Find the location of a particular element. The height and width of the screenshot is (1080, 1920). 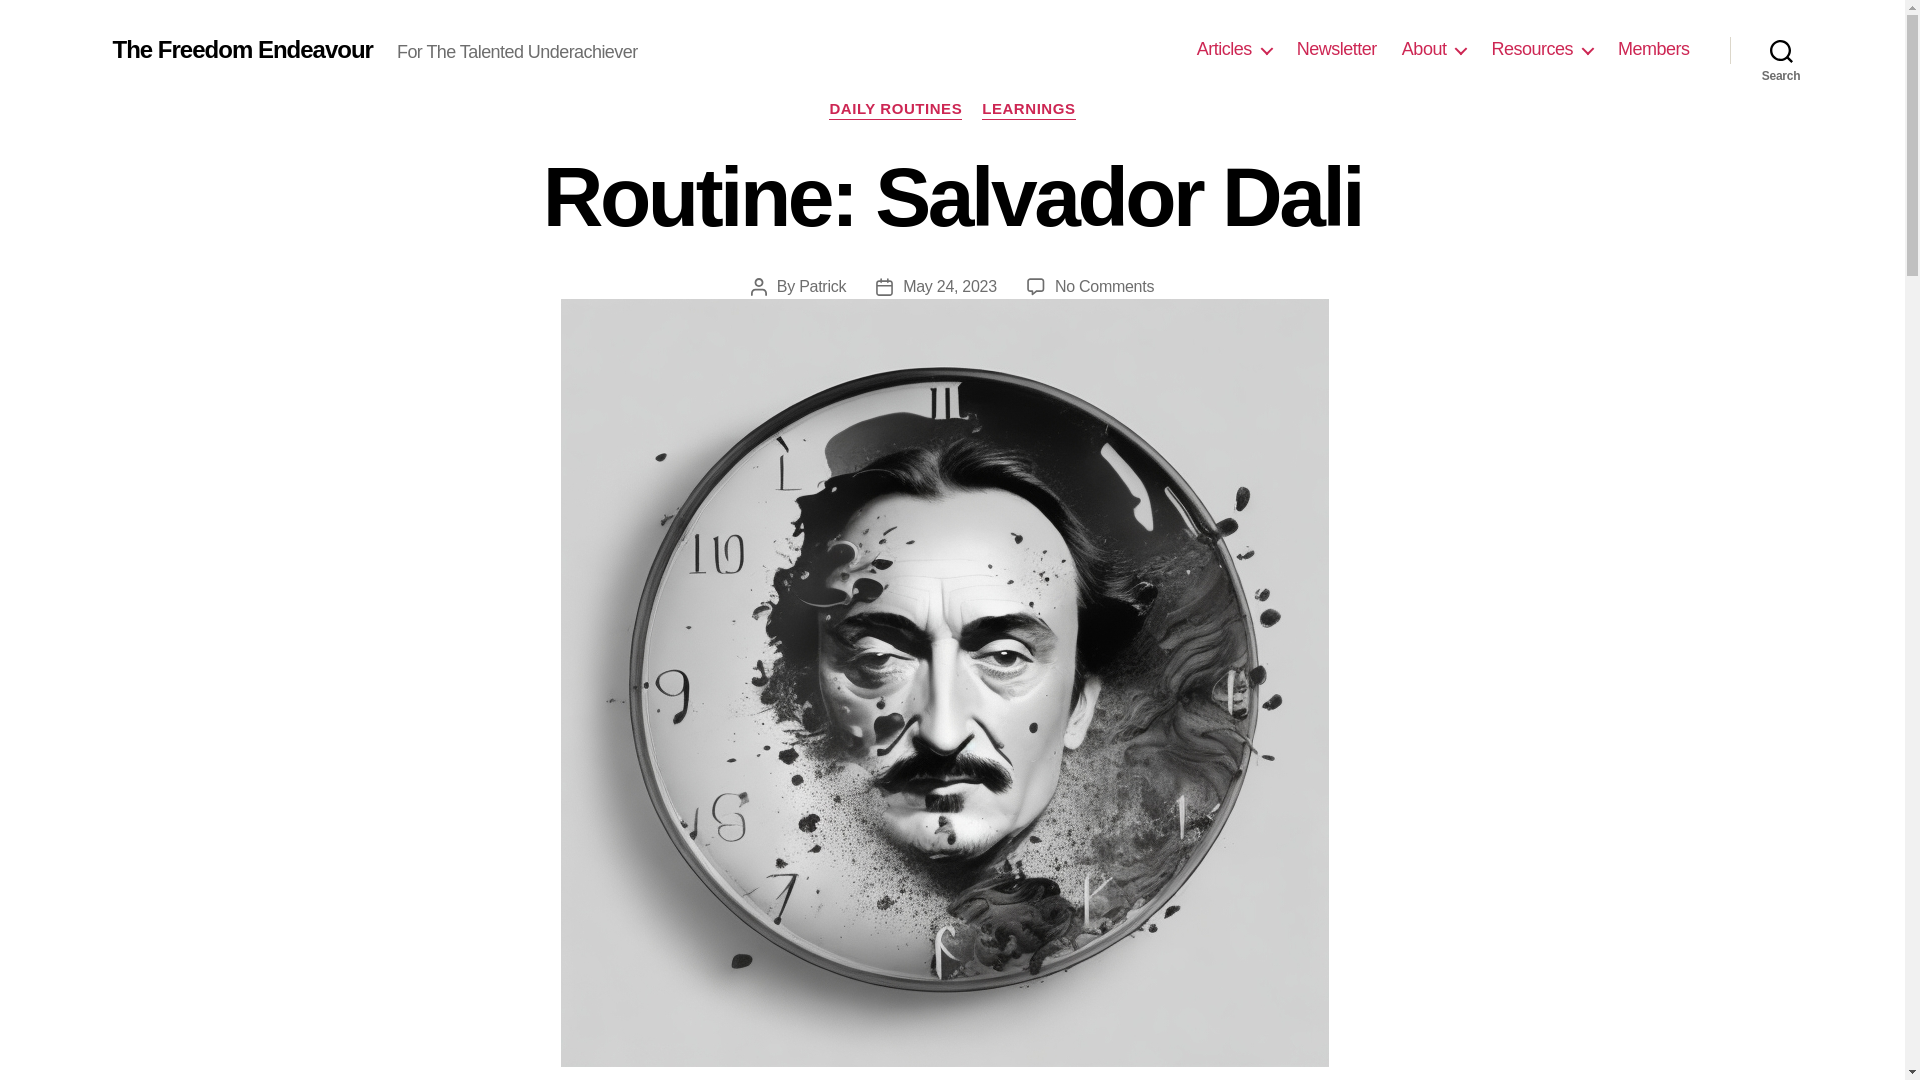

Resources is located at coordinates (1542, 49).